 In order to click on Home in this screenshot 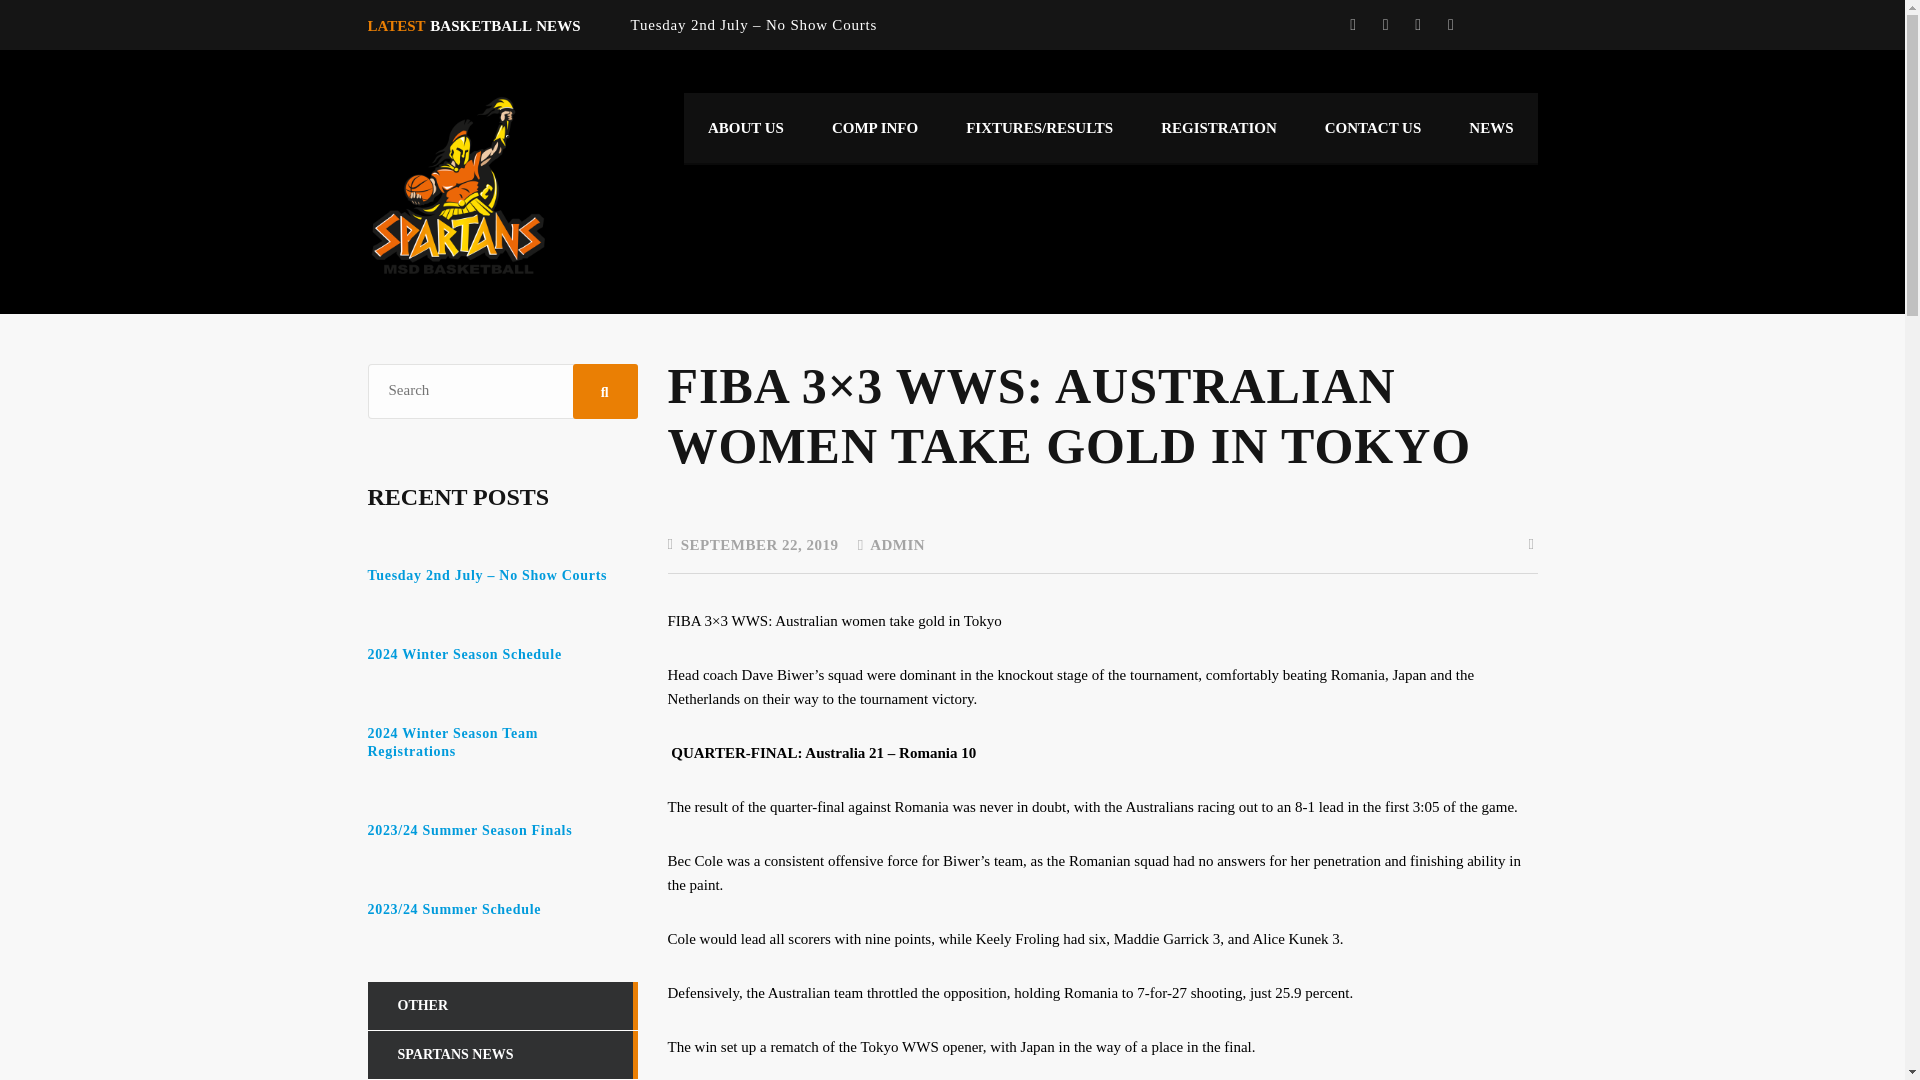, I will do `click(458, 184)`.